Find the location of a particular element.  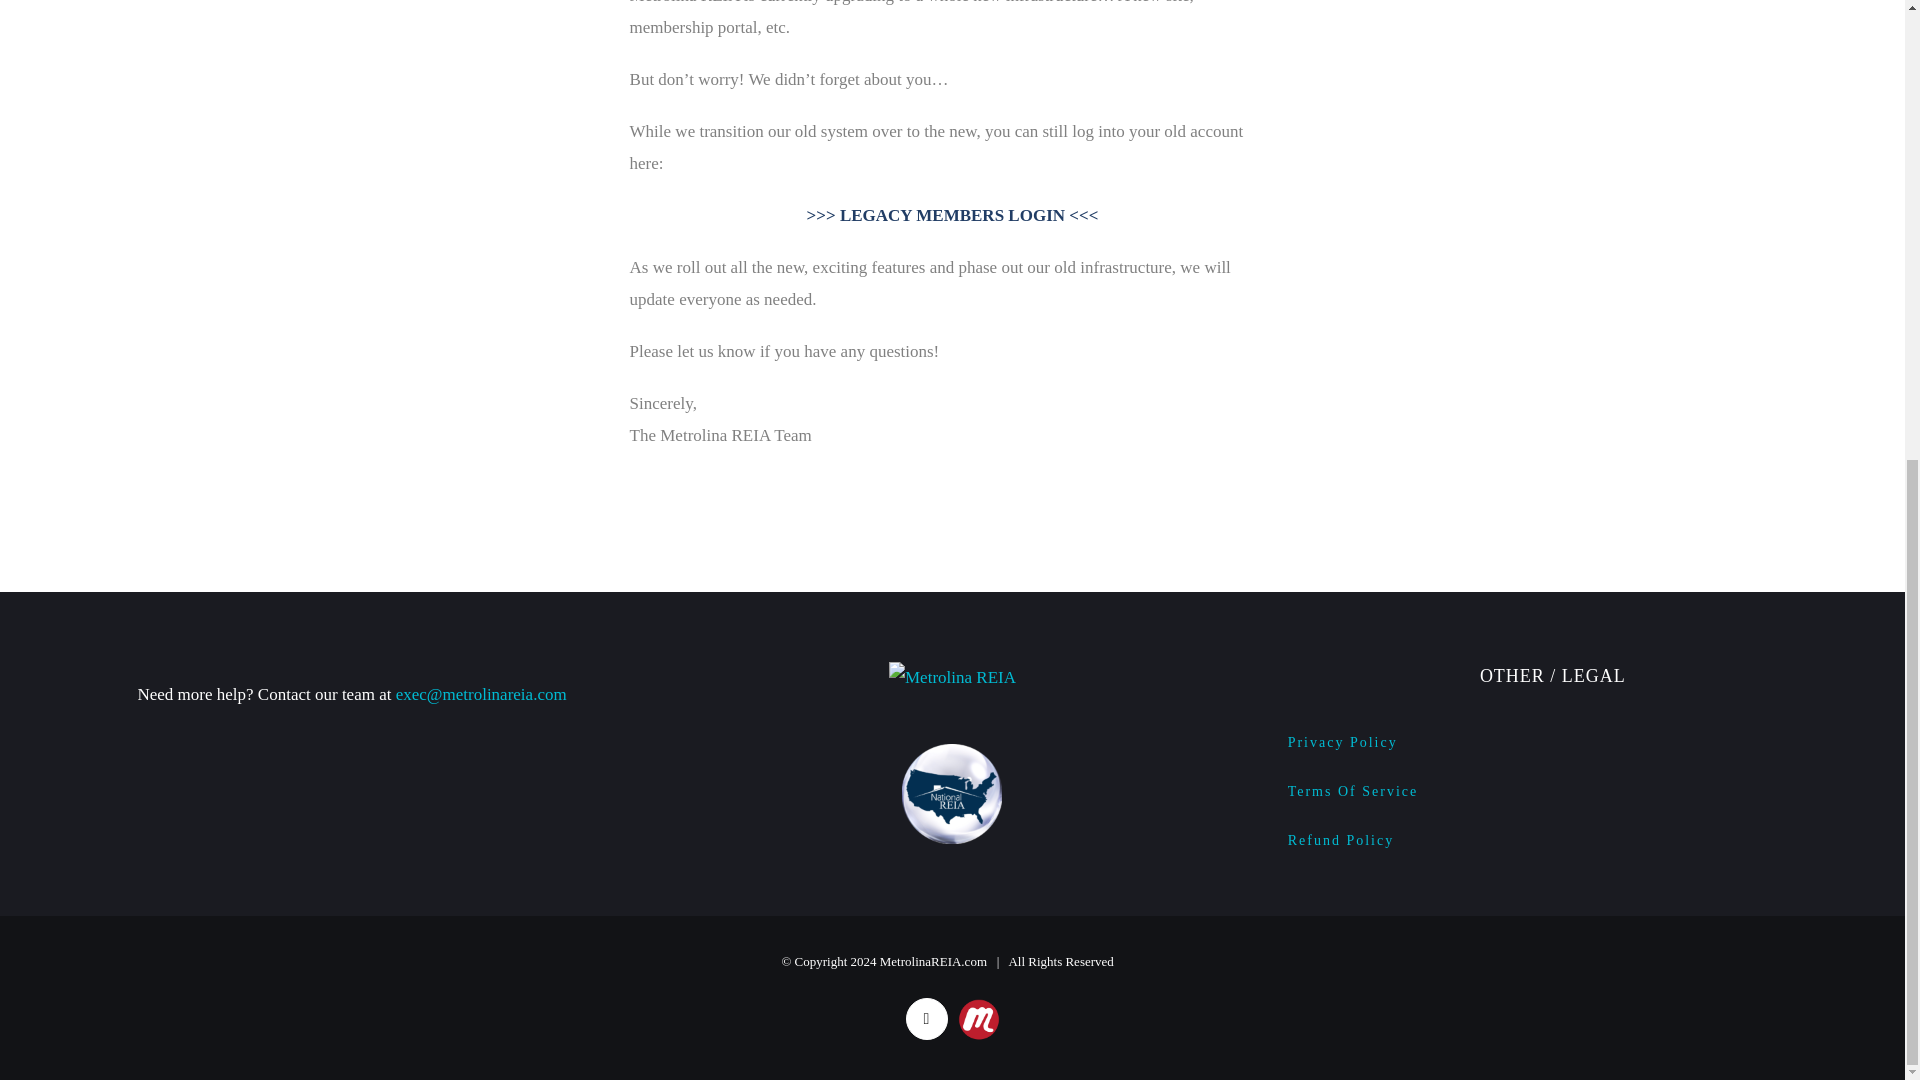

Privacy Policy is located at coordinates (1552, 743).